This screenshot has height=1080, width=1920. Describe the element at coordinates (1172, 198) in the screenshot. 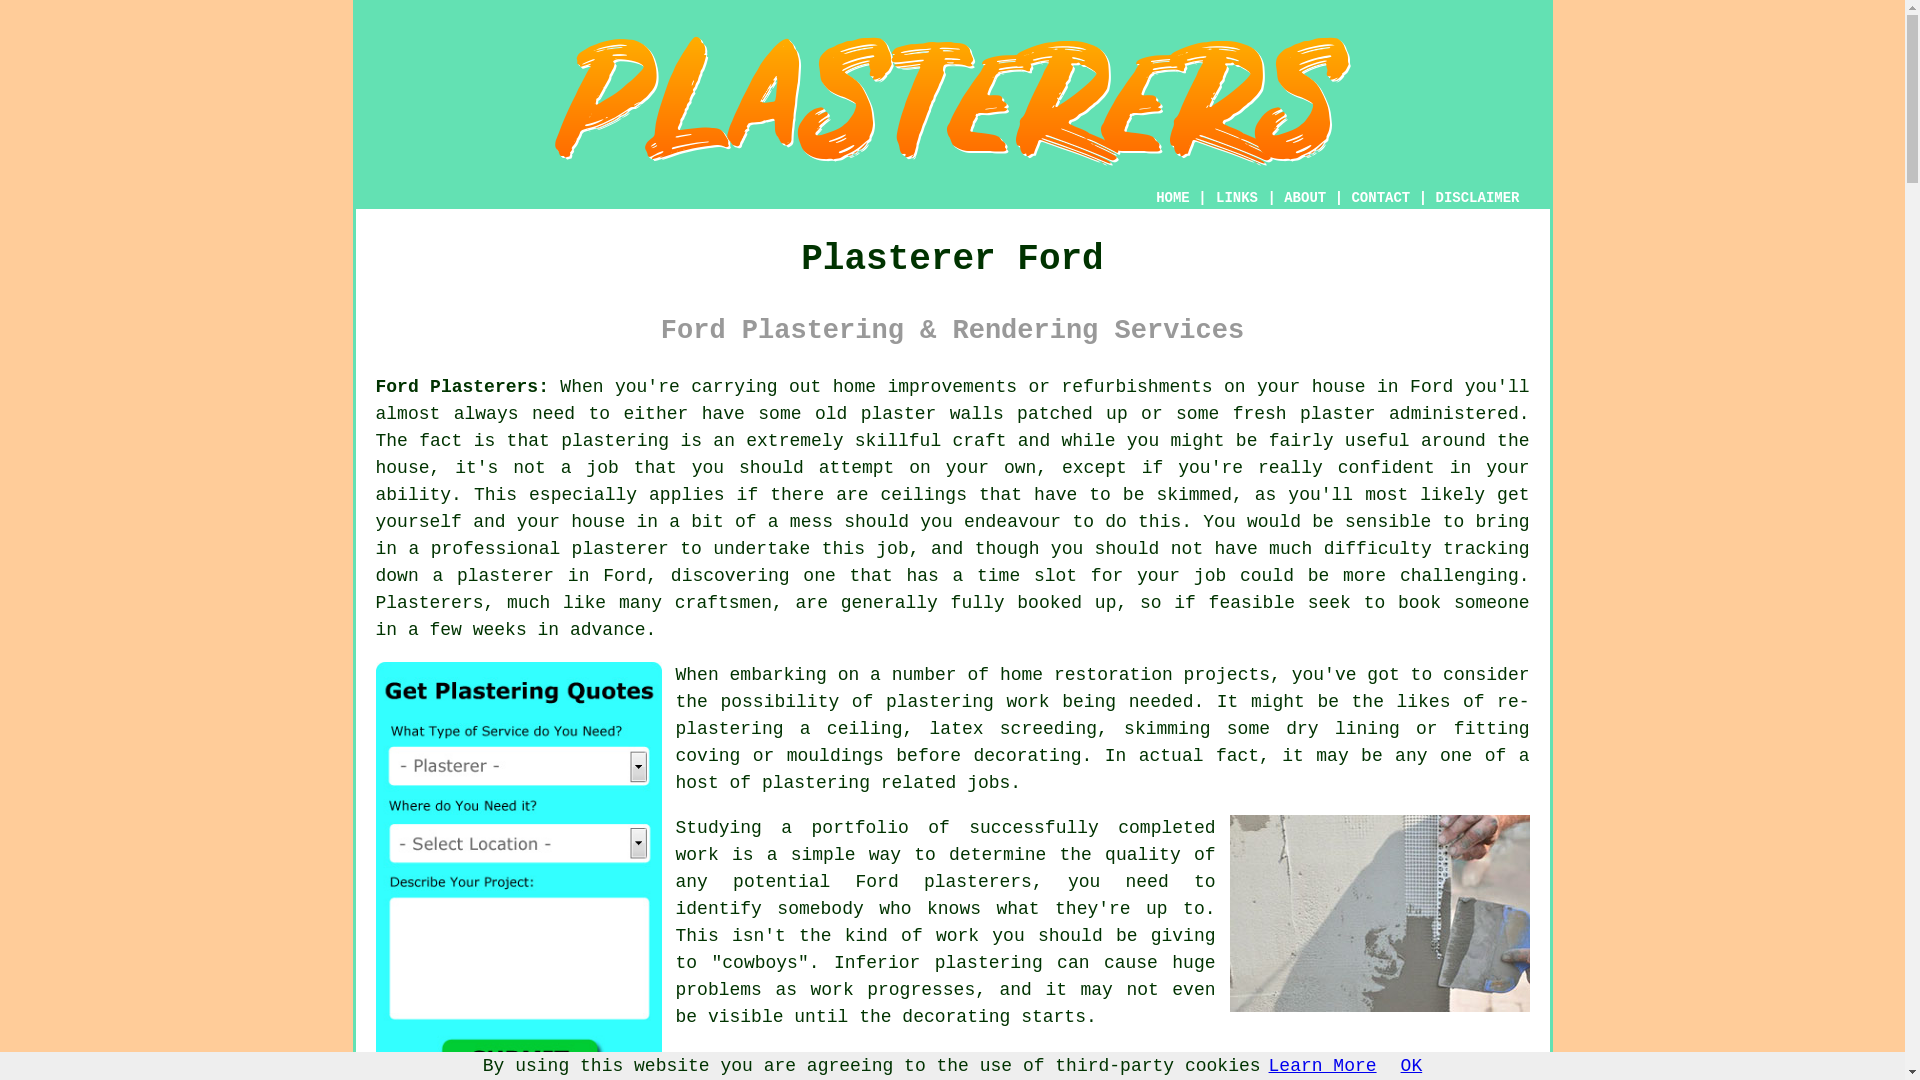

I see `HOME` at that location.